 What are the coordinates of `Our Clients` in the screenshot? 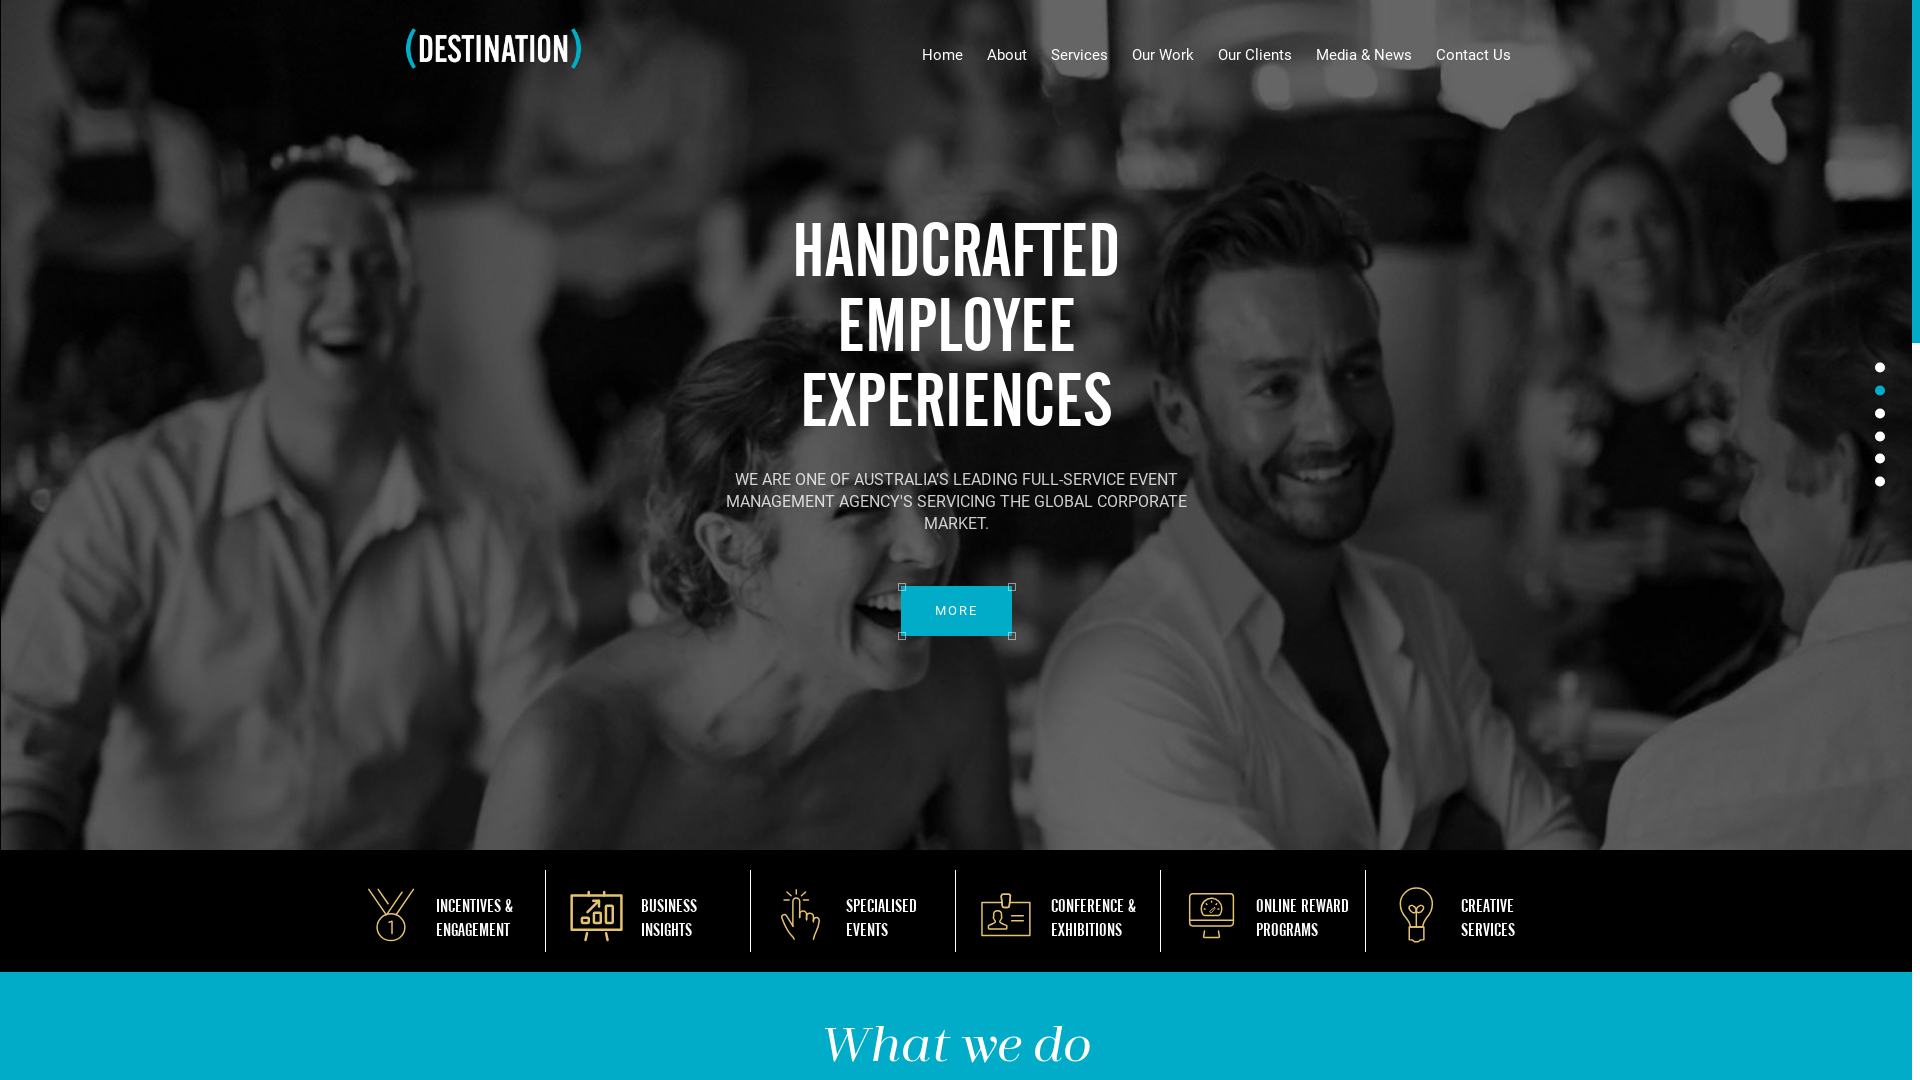 It's located at (1255, 55).